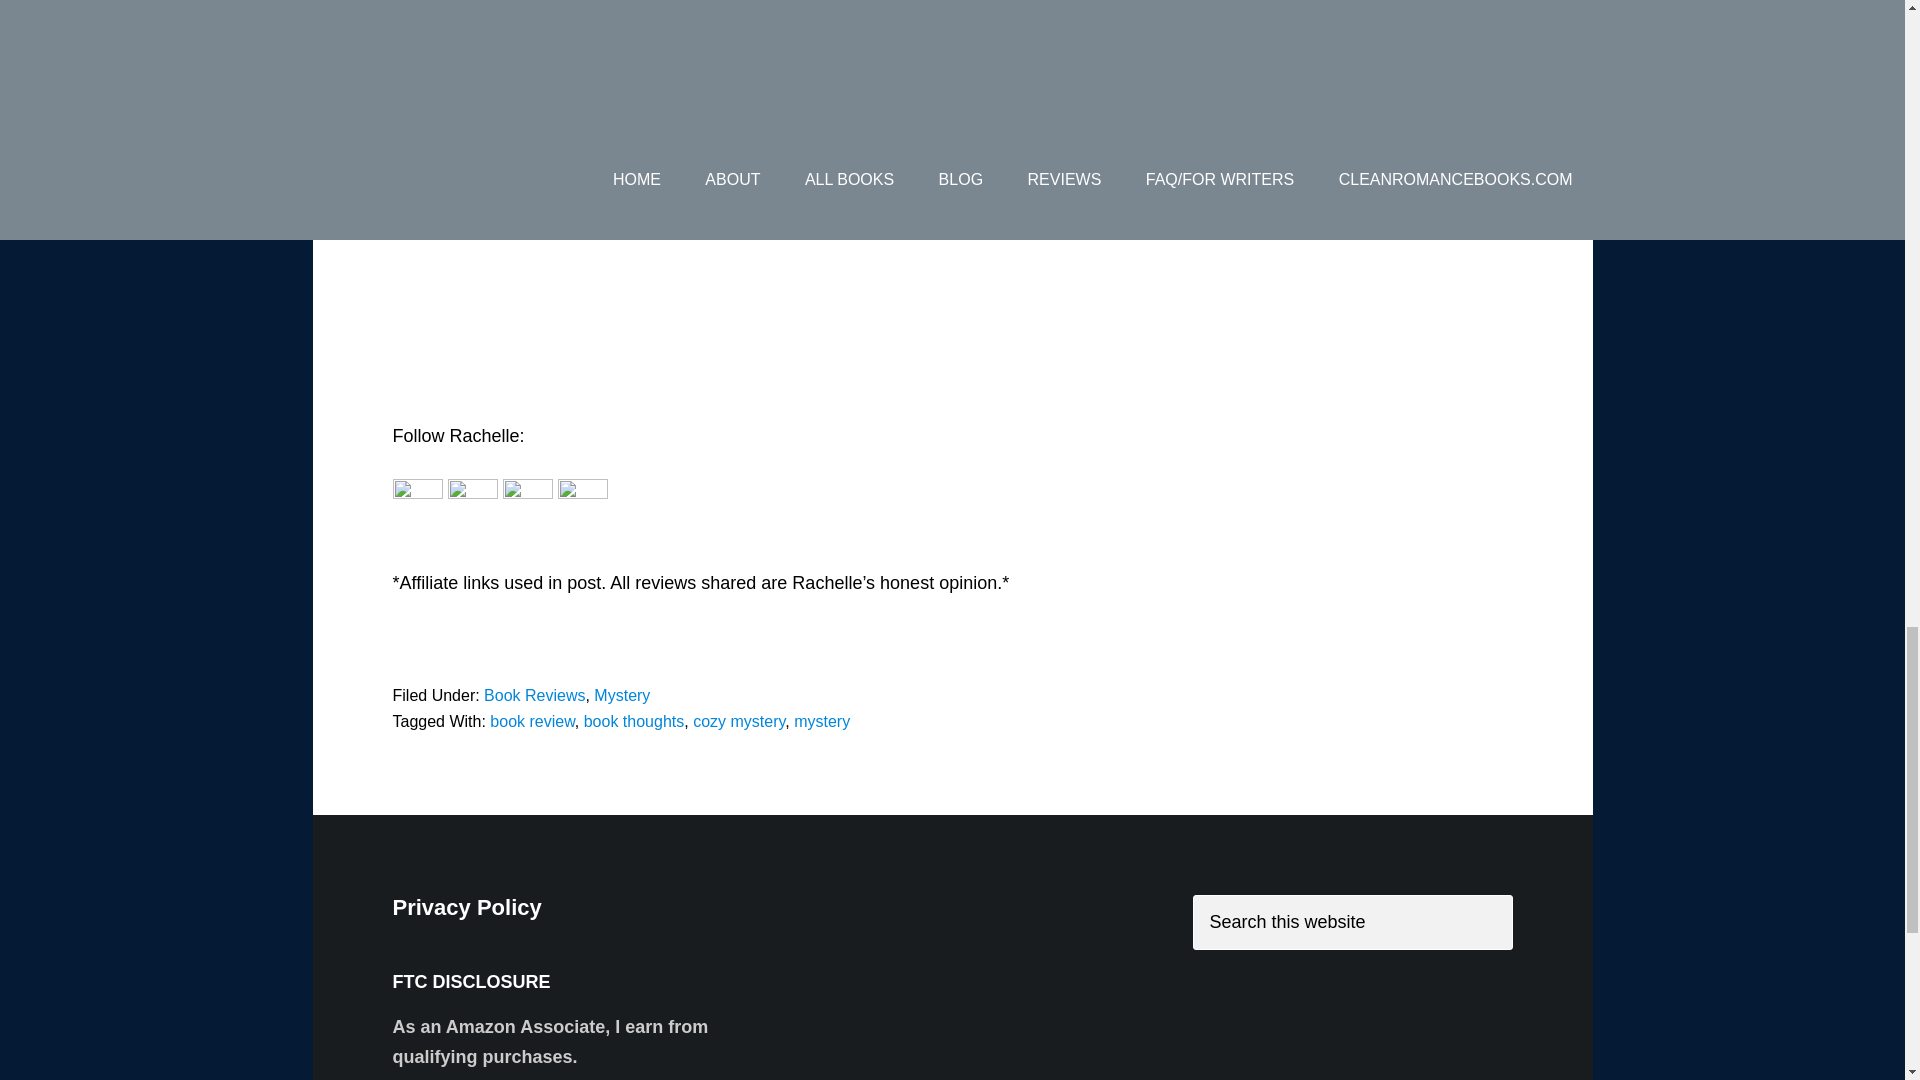  Describe the element at coordinates (822, 721) in the screenshot. I see `mystery` at that location.